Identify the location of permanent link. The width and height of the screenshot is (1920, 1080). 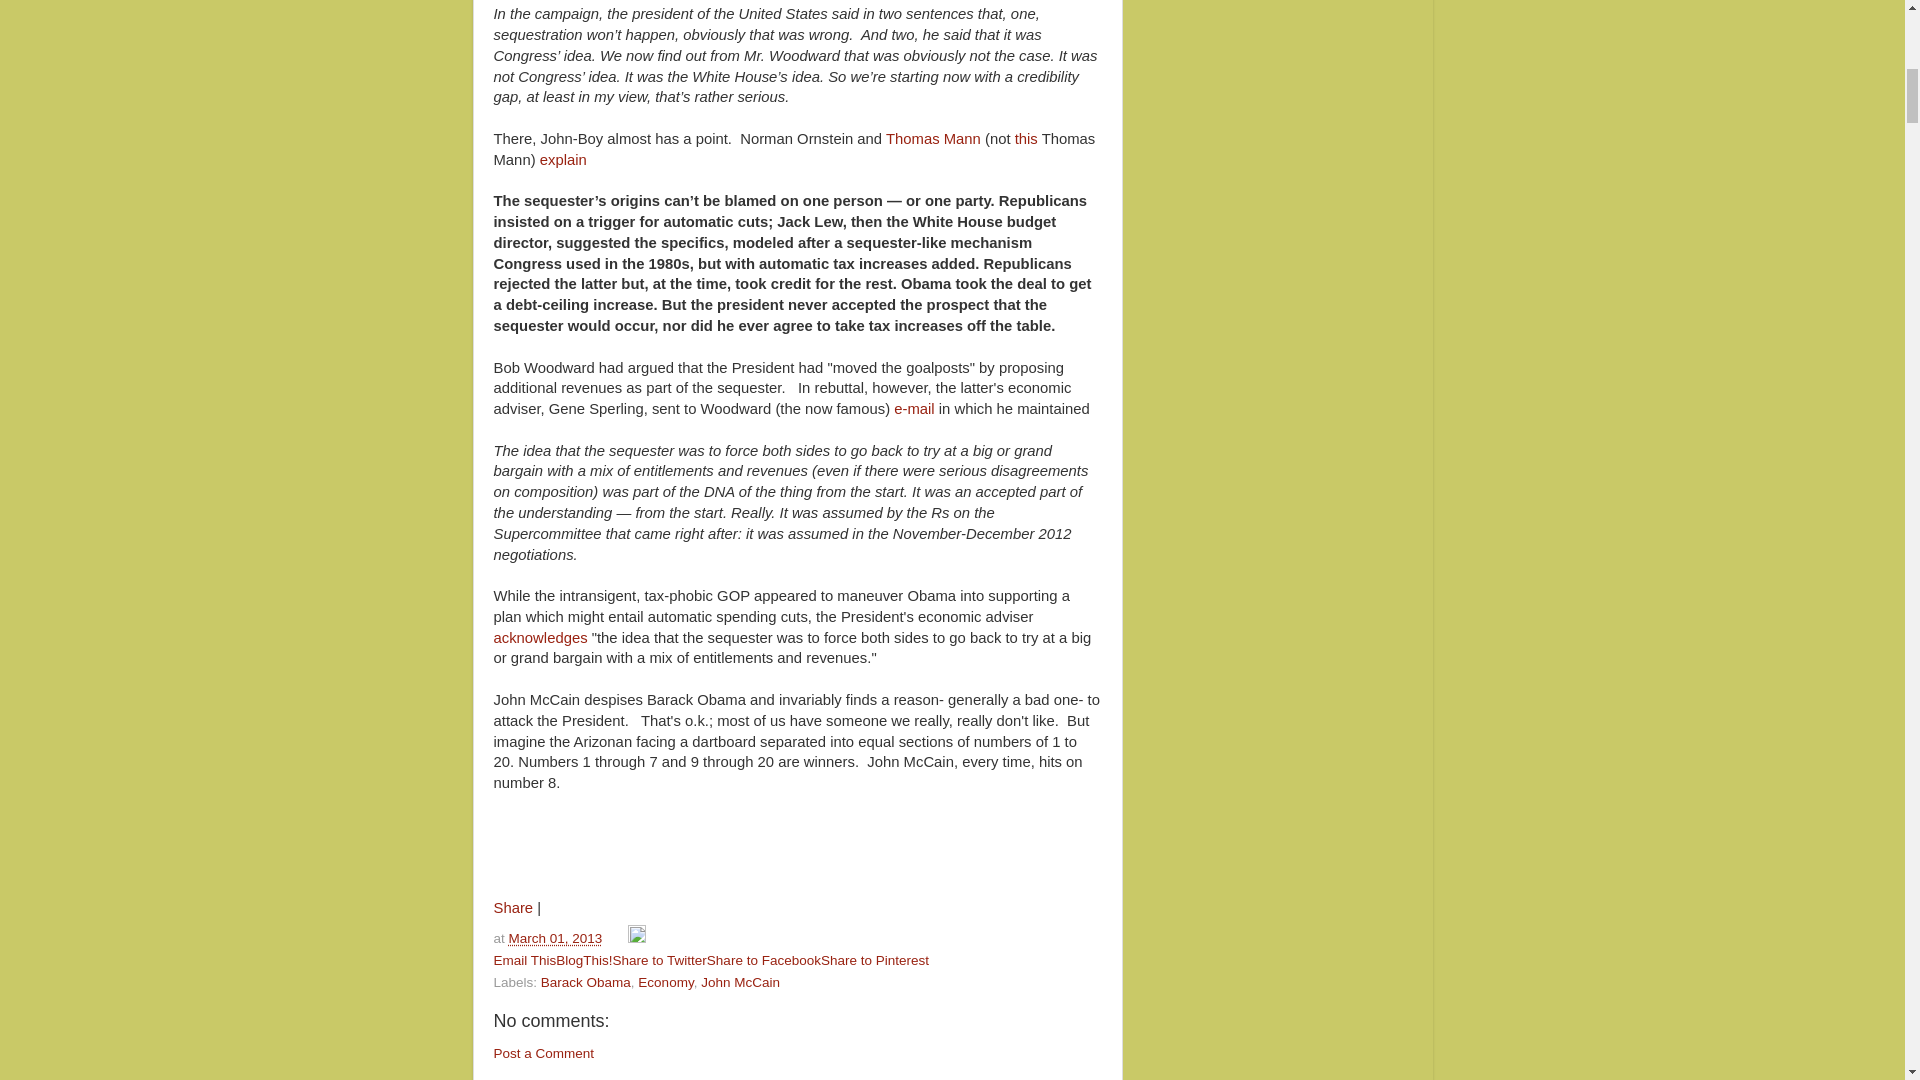
(555, 938).